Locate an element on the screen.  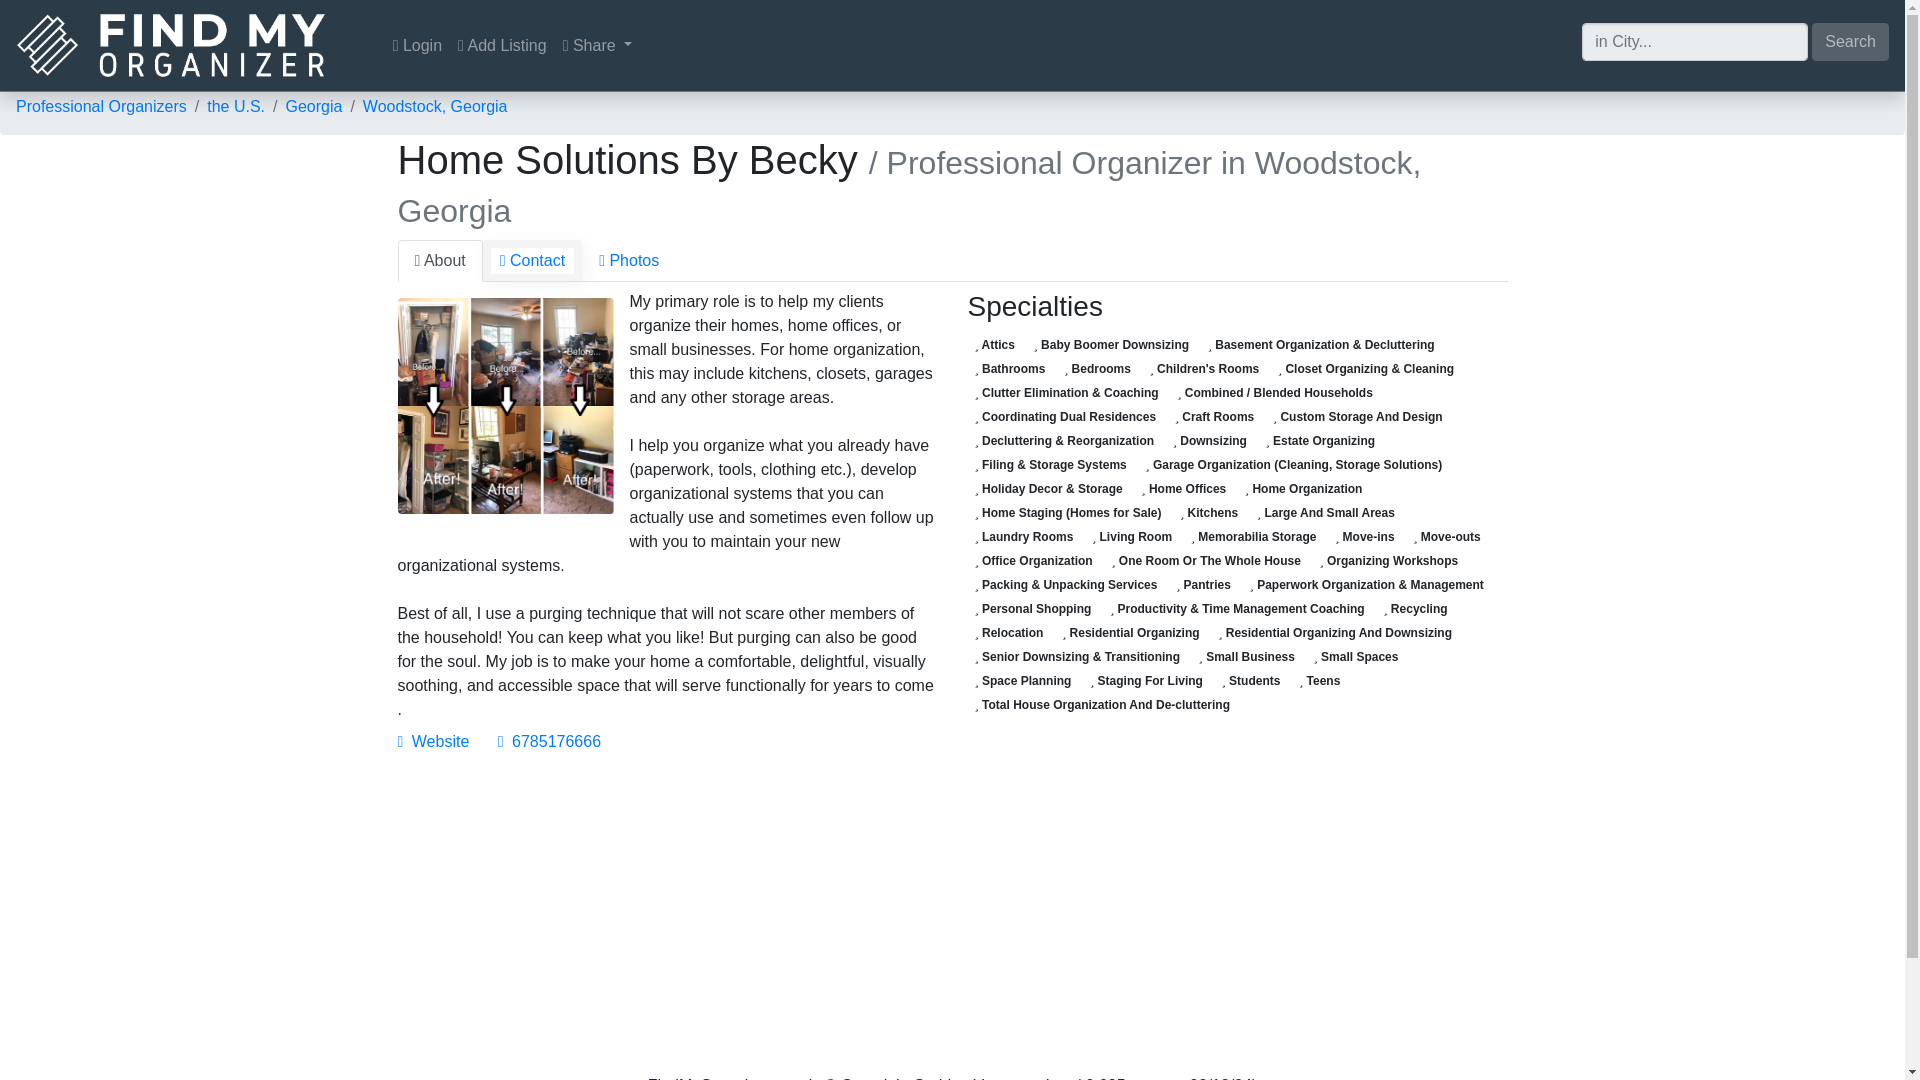
Woodstock, Georgia is located at coordinates (435, 106).